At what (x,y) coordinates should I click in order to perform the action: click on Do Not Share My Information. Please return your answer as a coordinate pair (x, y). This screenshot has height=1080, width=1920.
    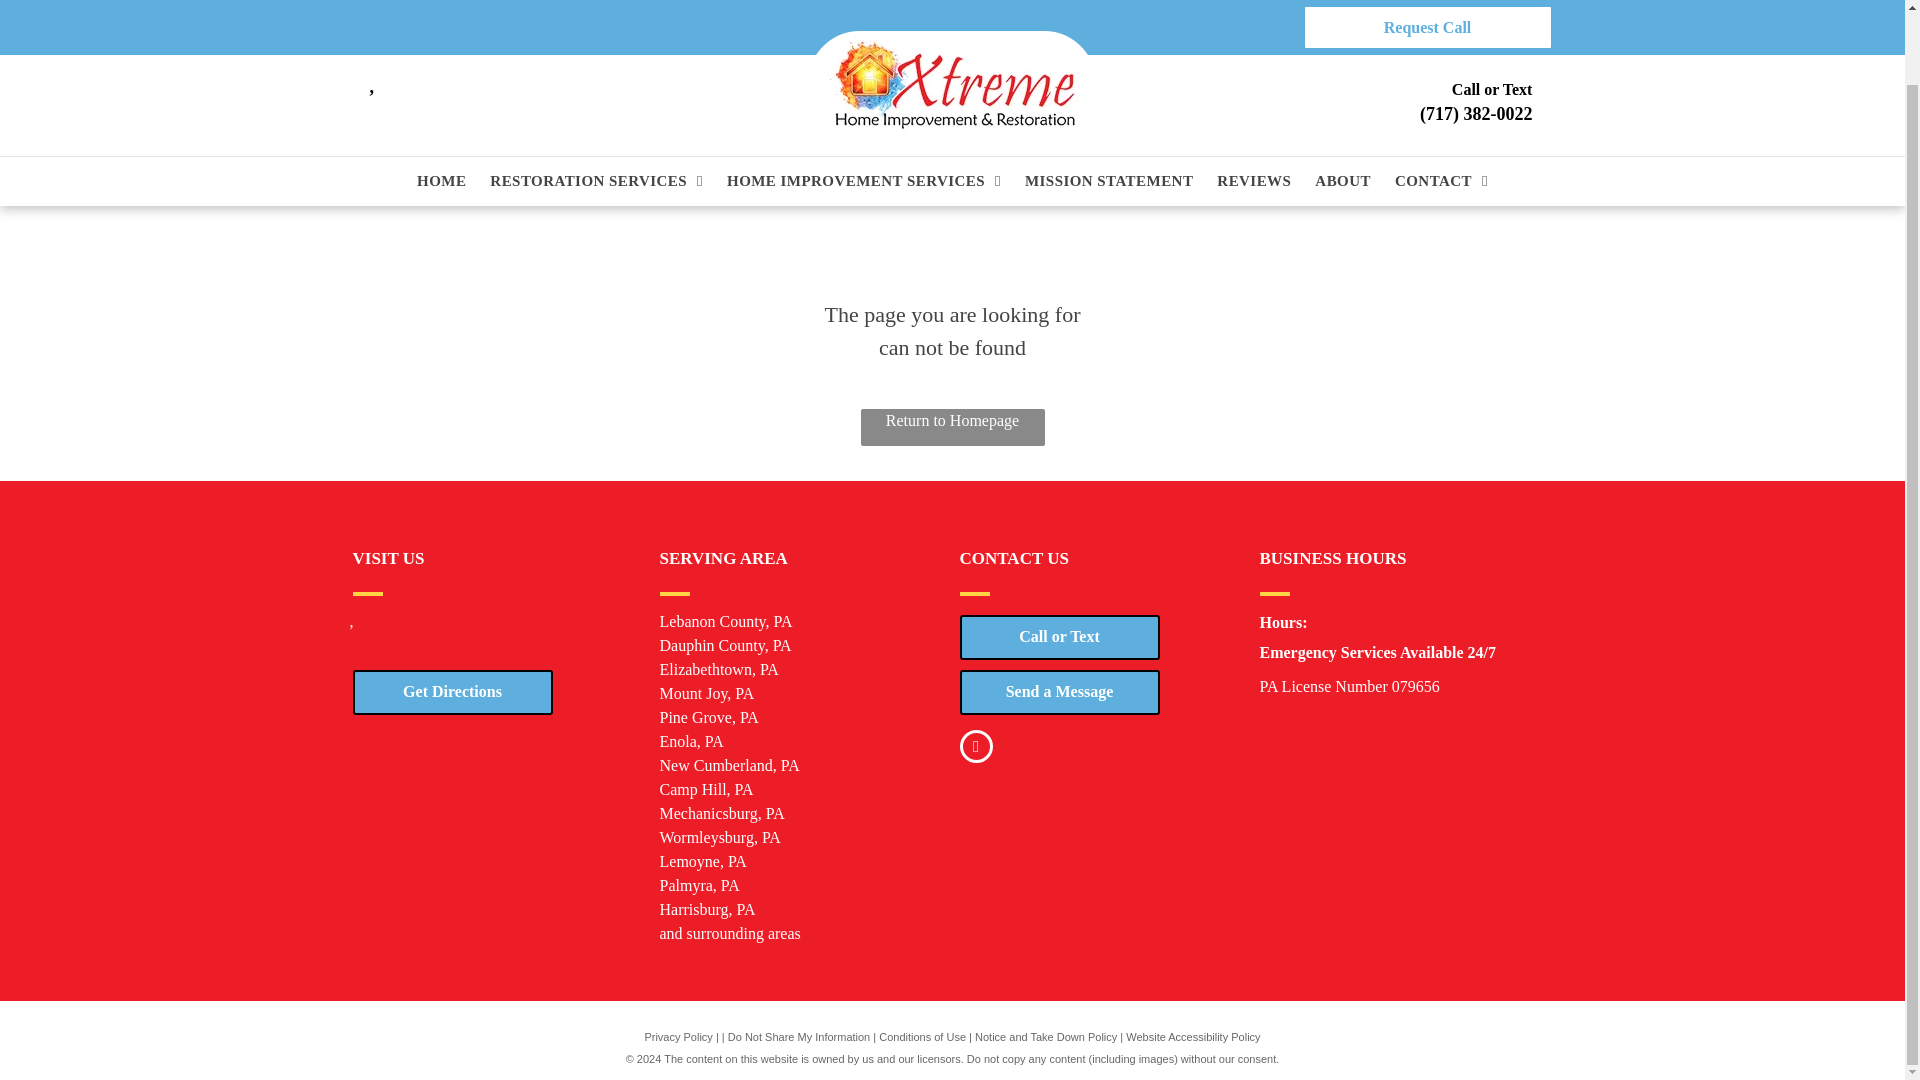
    Looking at the image, I should click on (798, 1037).